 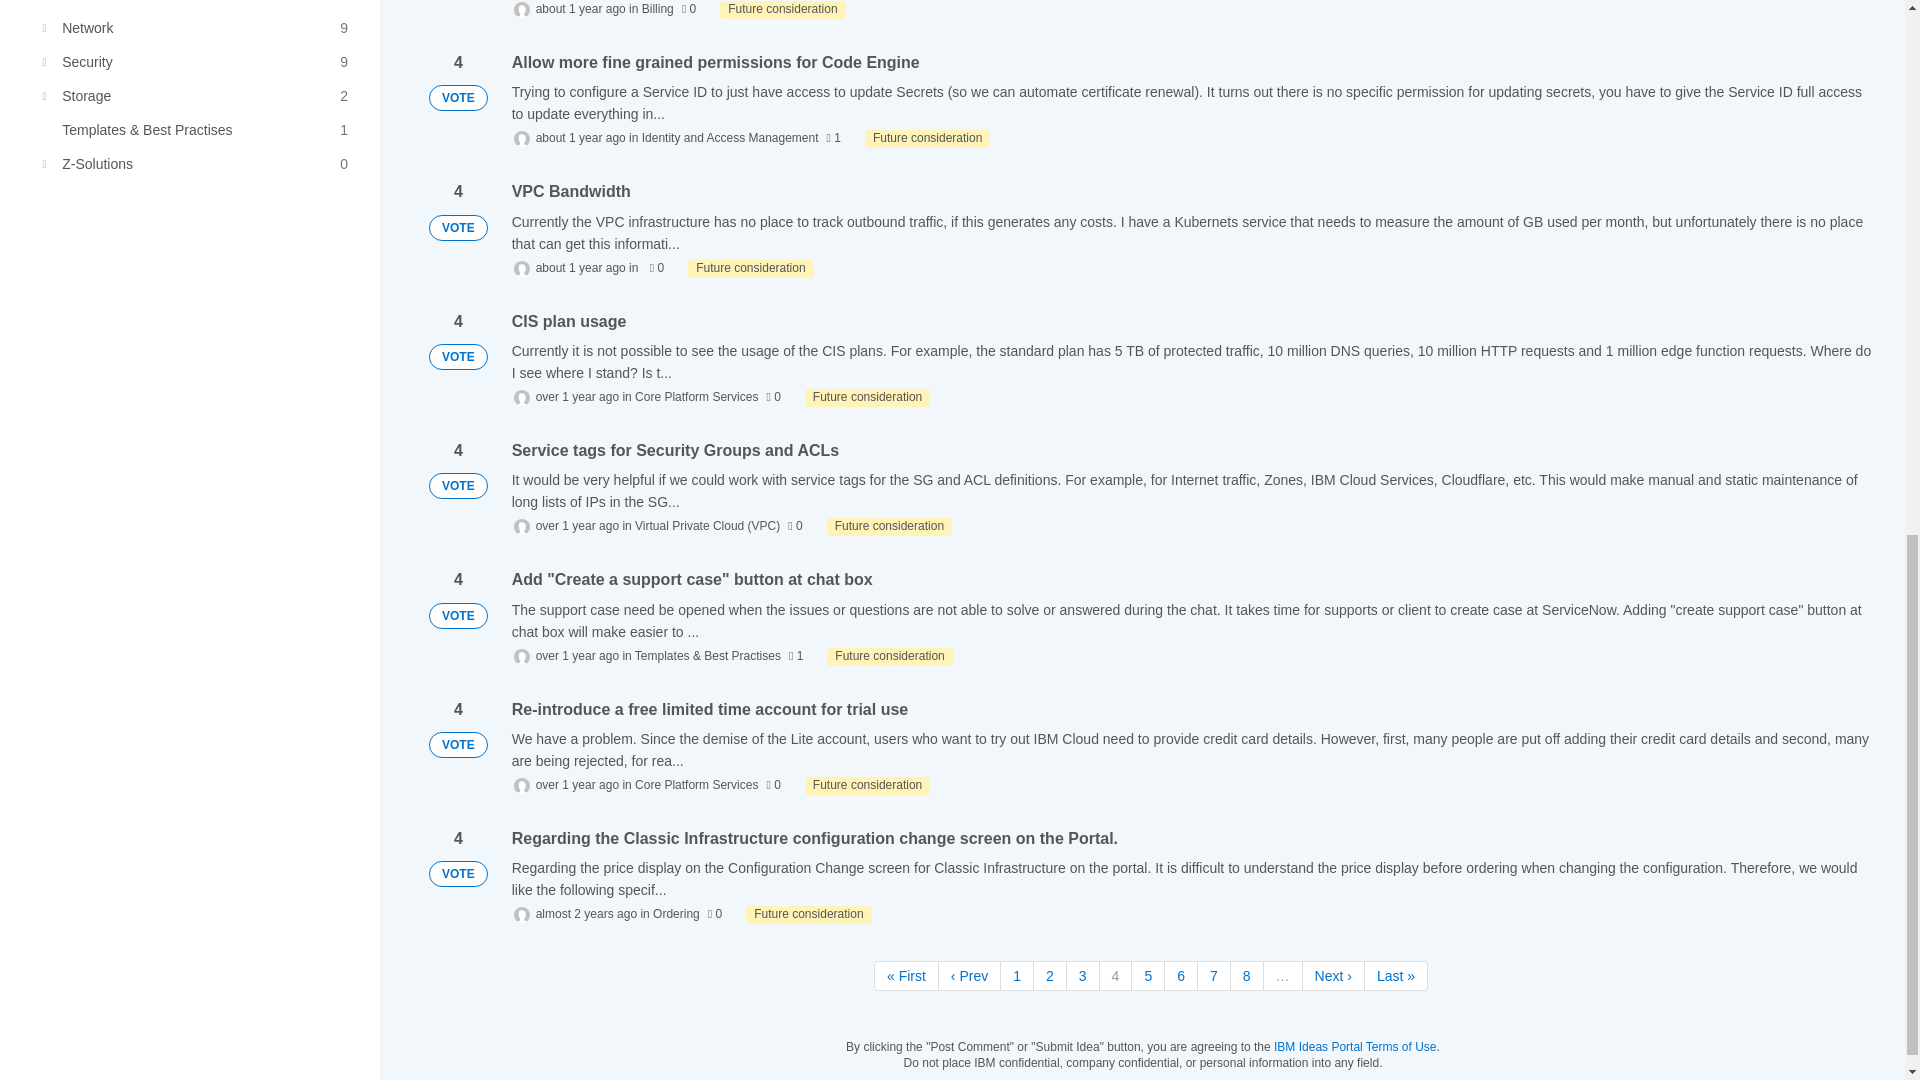 I want to click on Future consideration, so click(x=890, y=657).